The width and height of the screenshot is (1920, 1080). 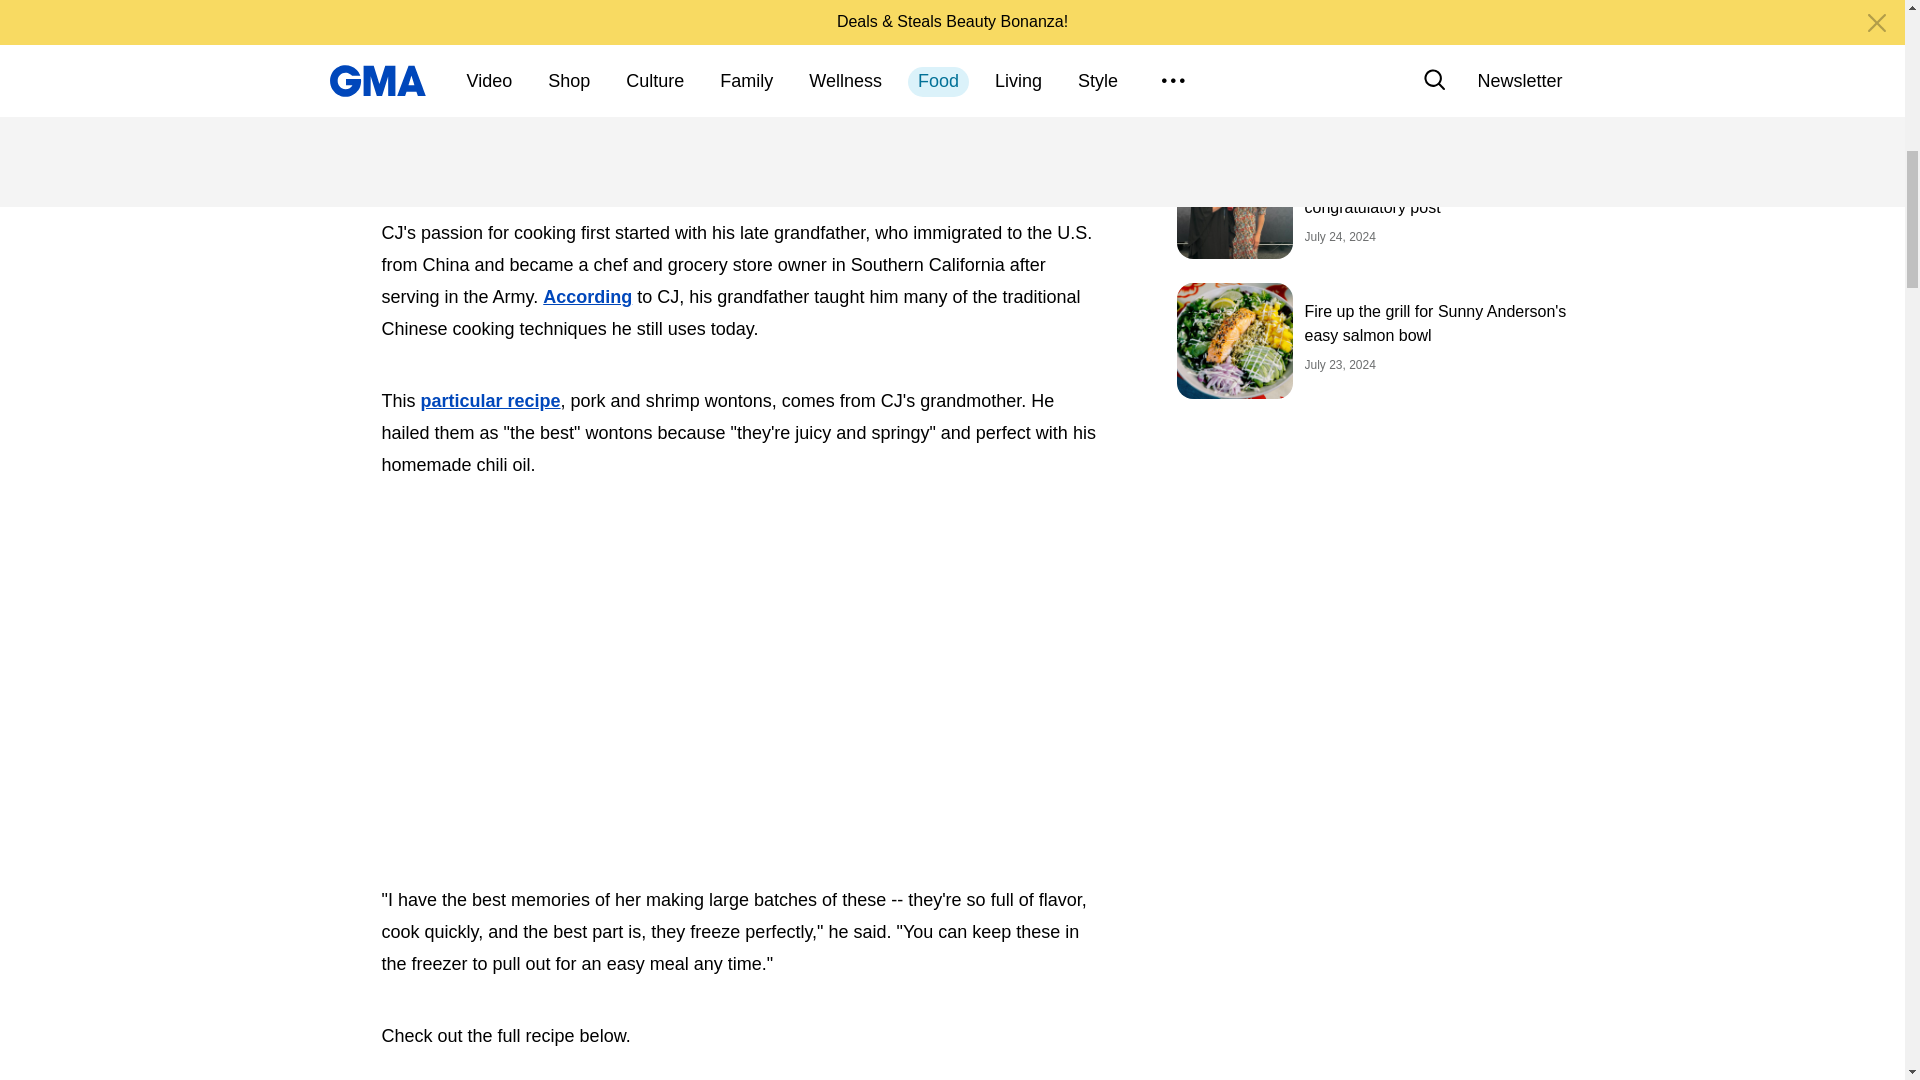 What do you see at coordinates (587, 296) in the screenshot?
I see `According` at bounding box center [587, 296].